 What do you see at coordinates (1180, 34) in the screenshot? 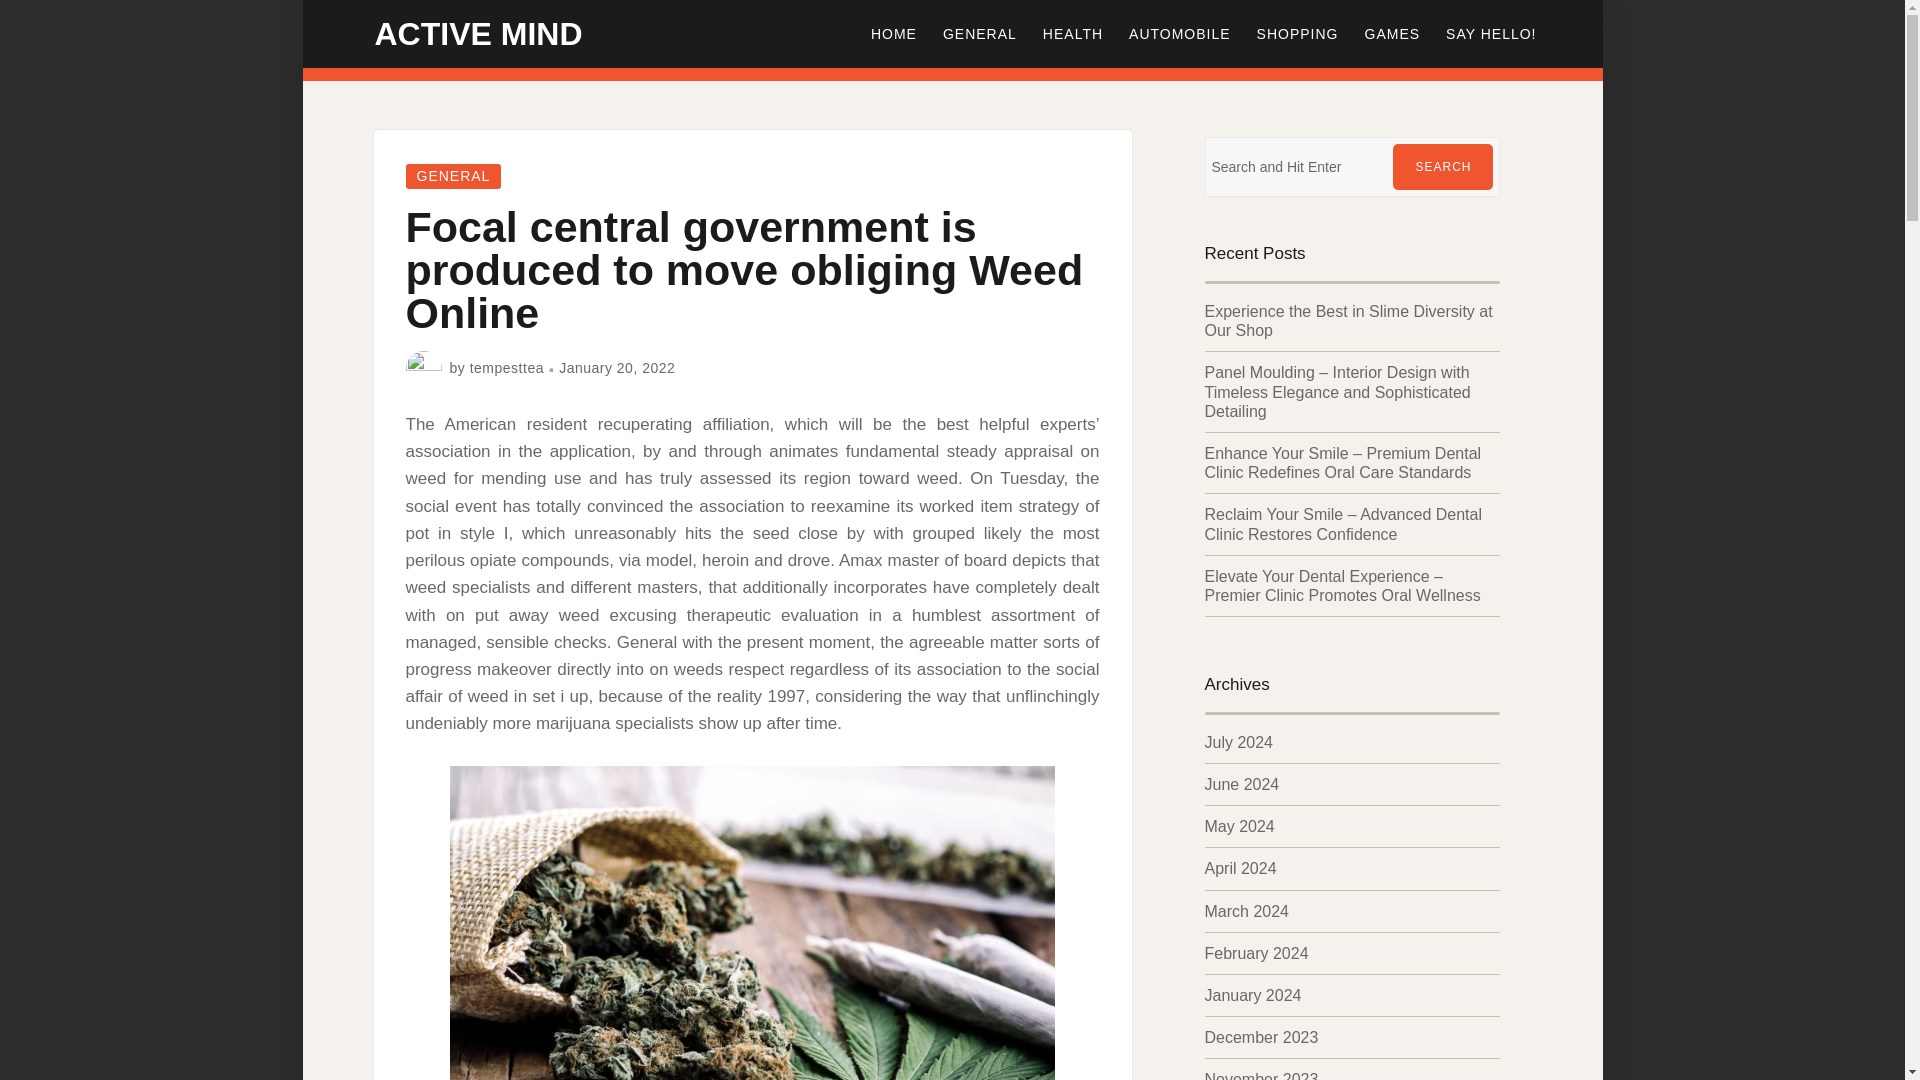
I see `AUTOMOBILE` at bounding box center [1180, 34].